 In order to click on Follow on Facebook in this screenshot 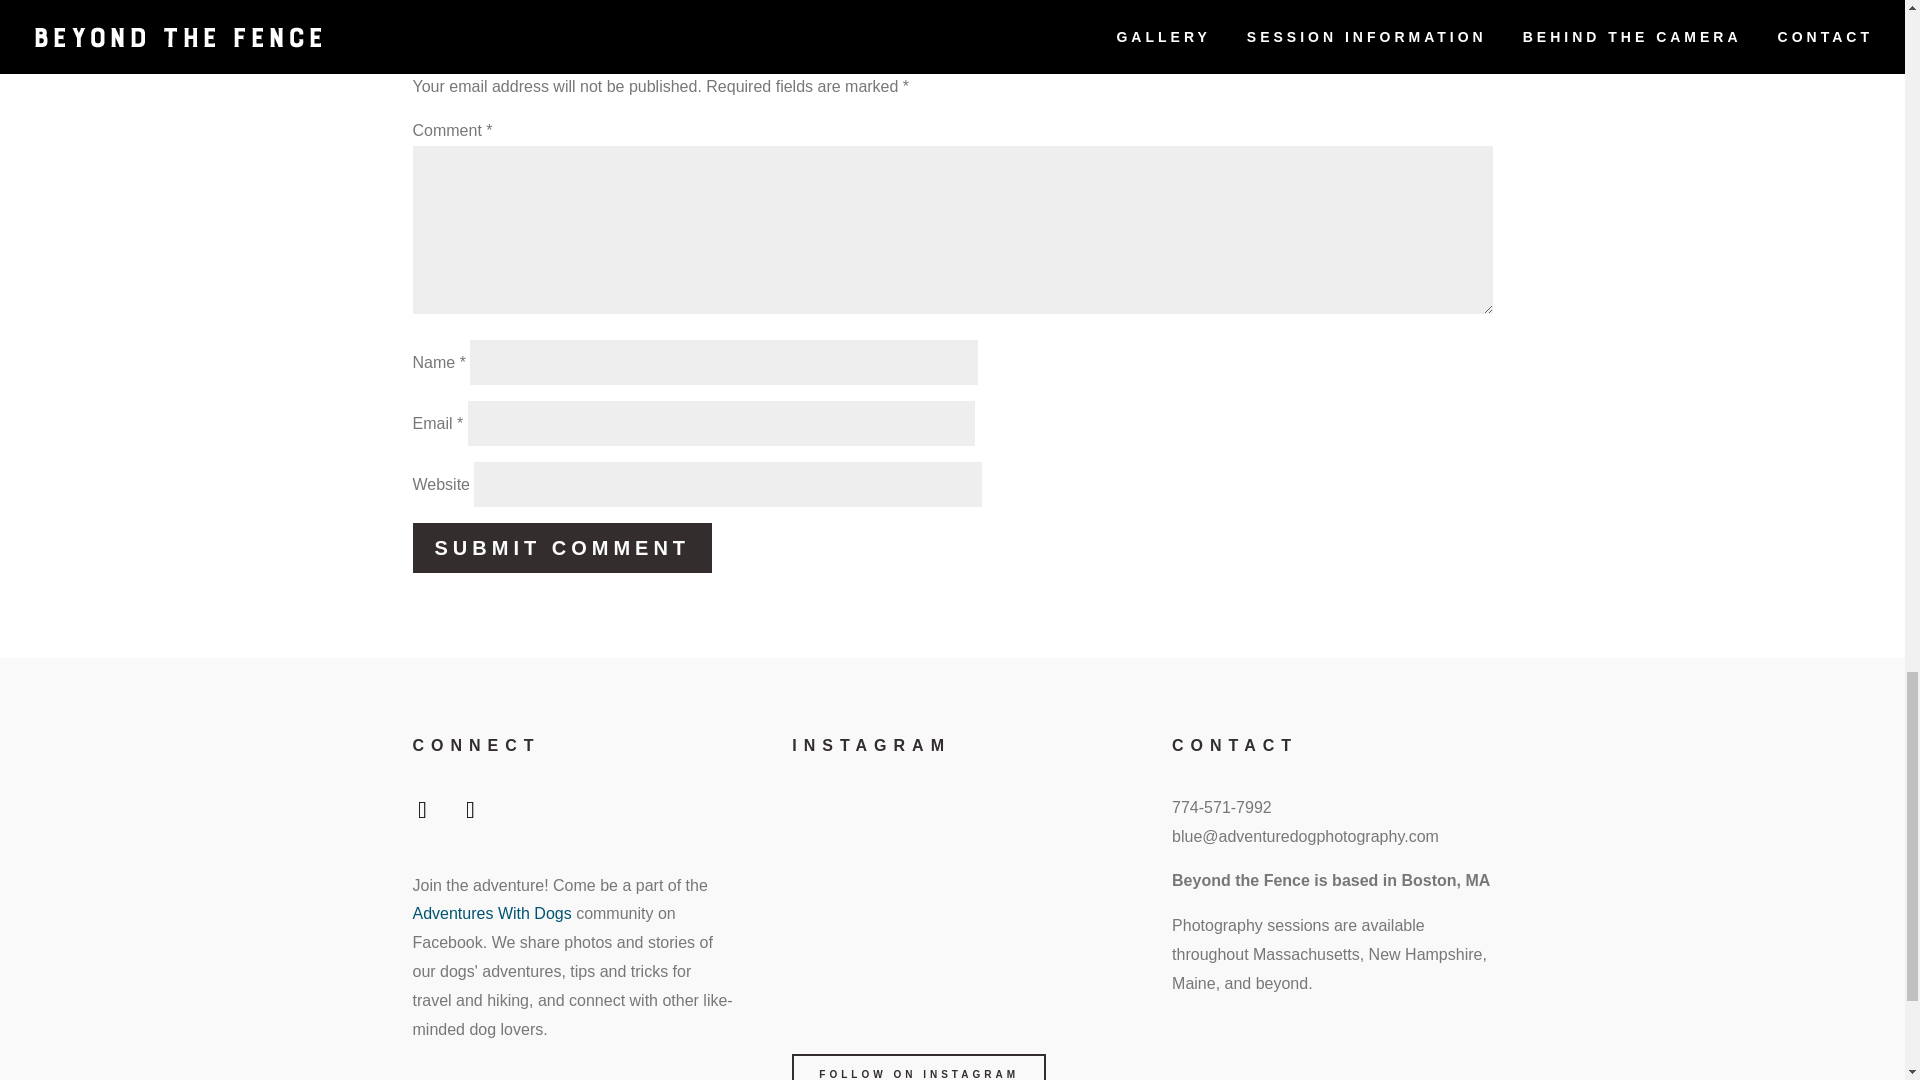, I will do `click(421, 813)`.